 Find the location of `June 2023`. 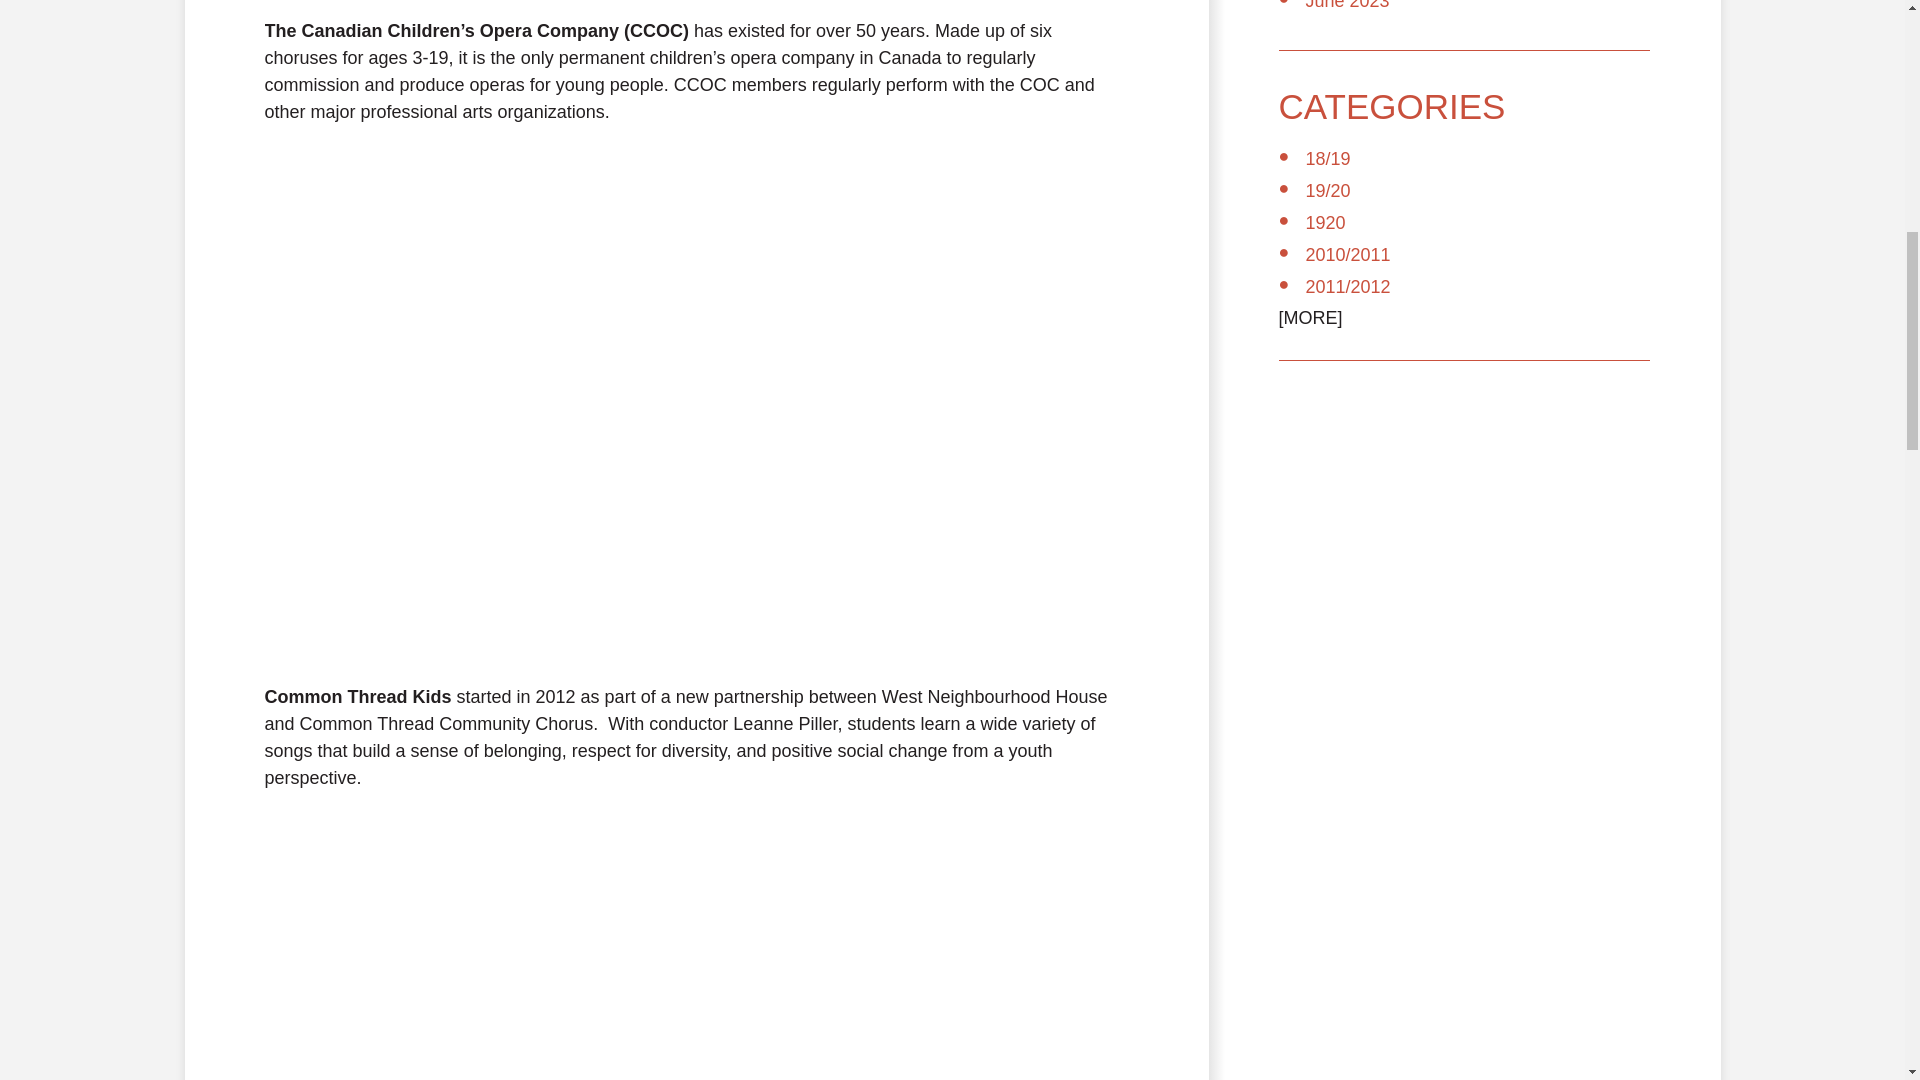

June 2023 is located at coordinates (1348, 5).